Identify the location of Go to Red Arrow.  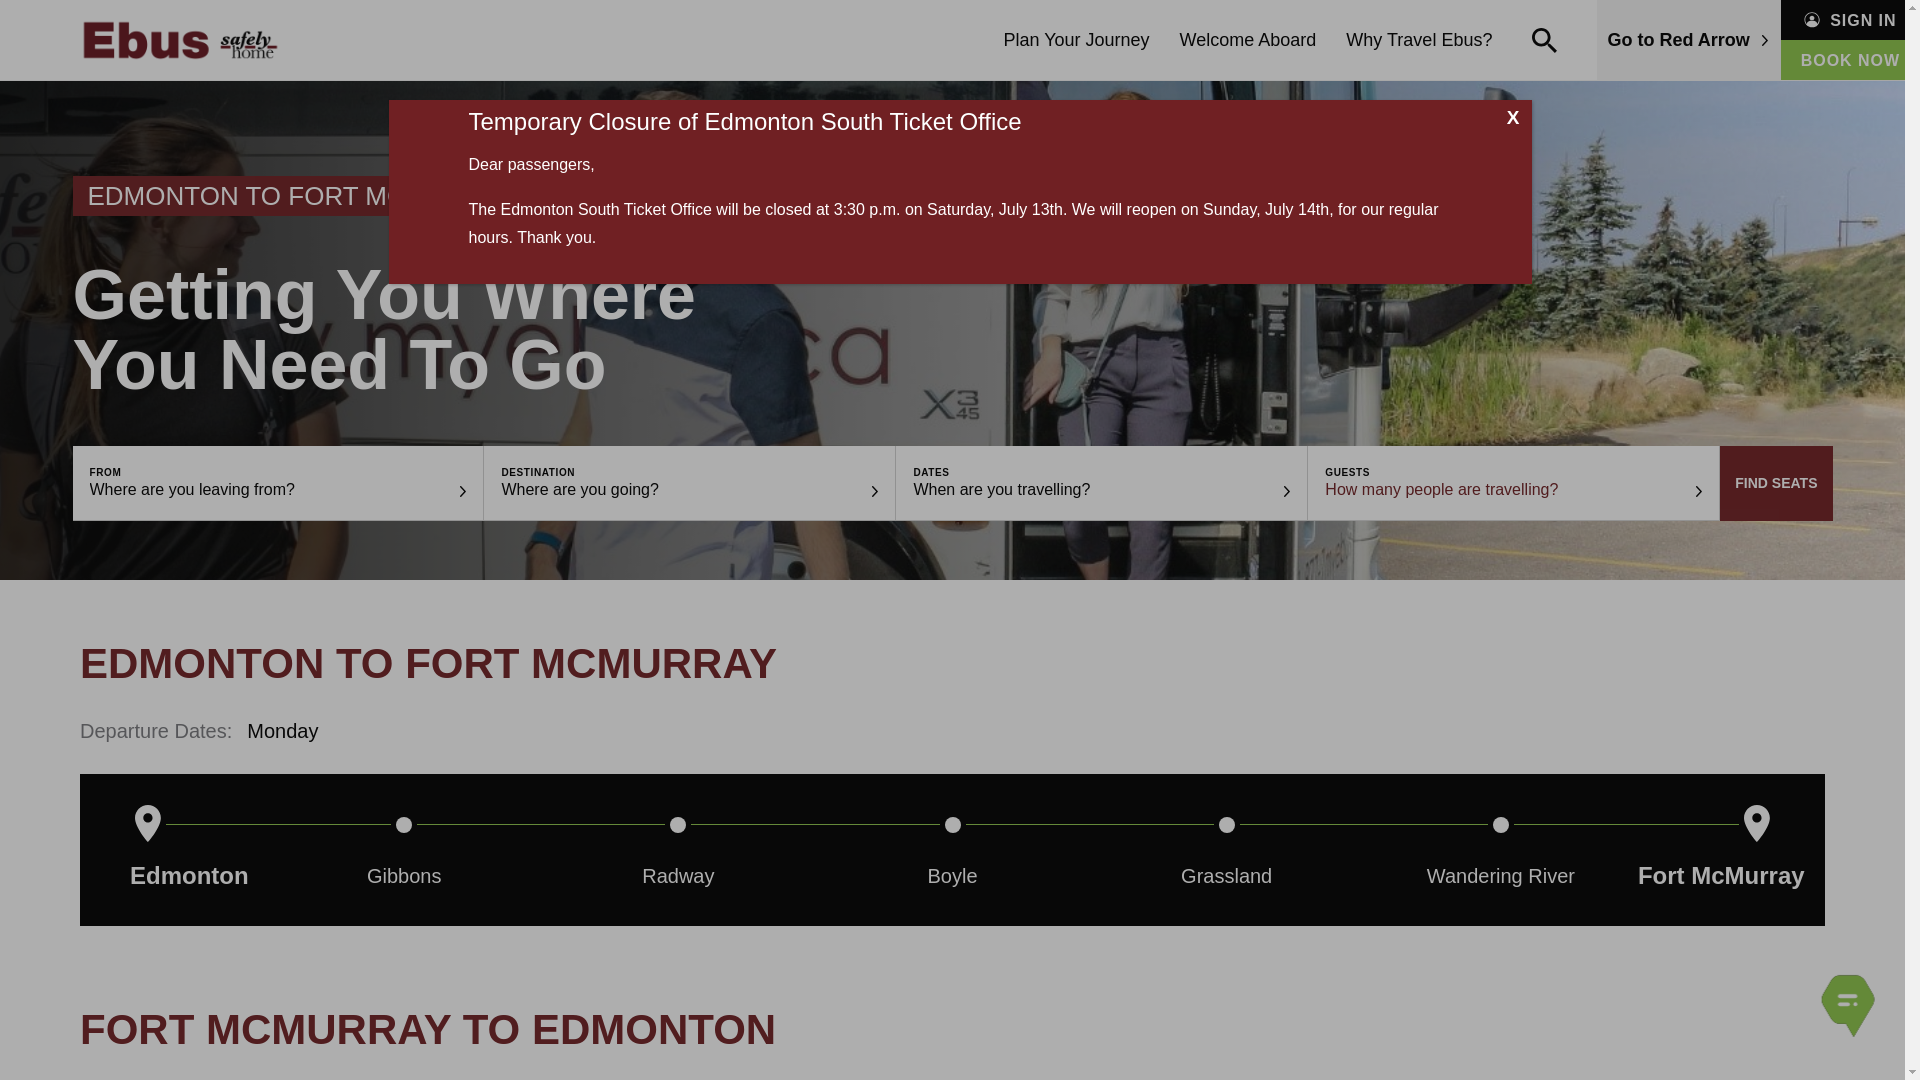
(1688, 40).